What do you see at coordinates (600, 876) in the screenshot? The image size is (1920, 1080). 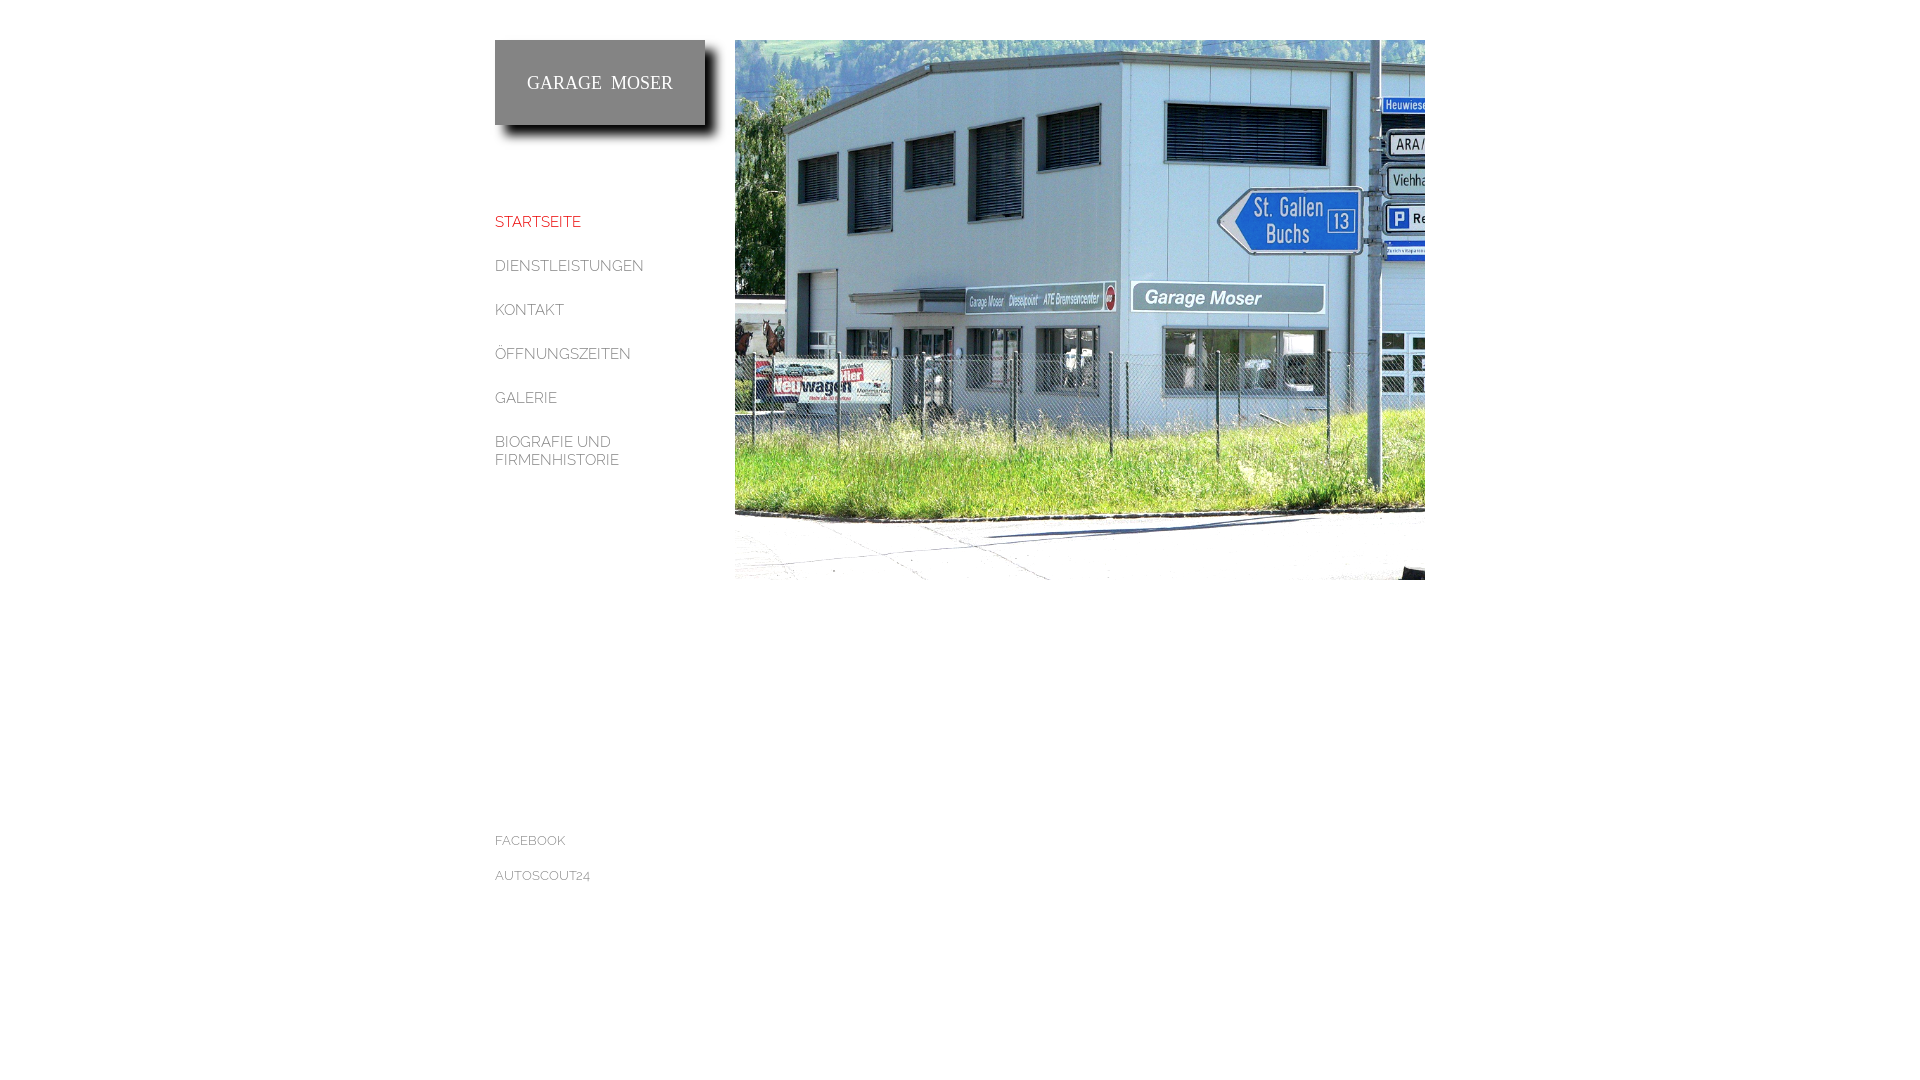 I see `AUTOSCOUT24` at bounding box center [600, 876].